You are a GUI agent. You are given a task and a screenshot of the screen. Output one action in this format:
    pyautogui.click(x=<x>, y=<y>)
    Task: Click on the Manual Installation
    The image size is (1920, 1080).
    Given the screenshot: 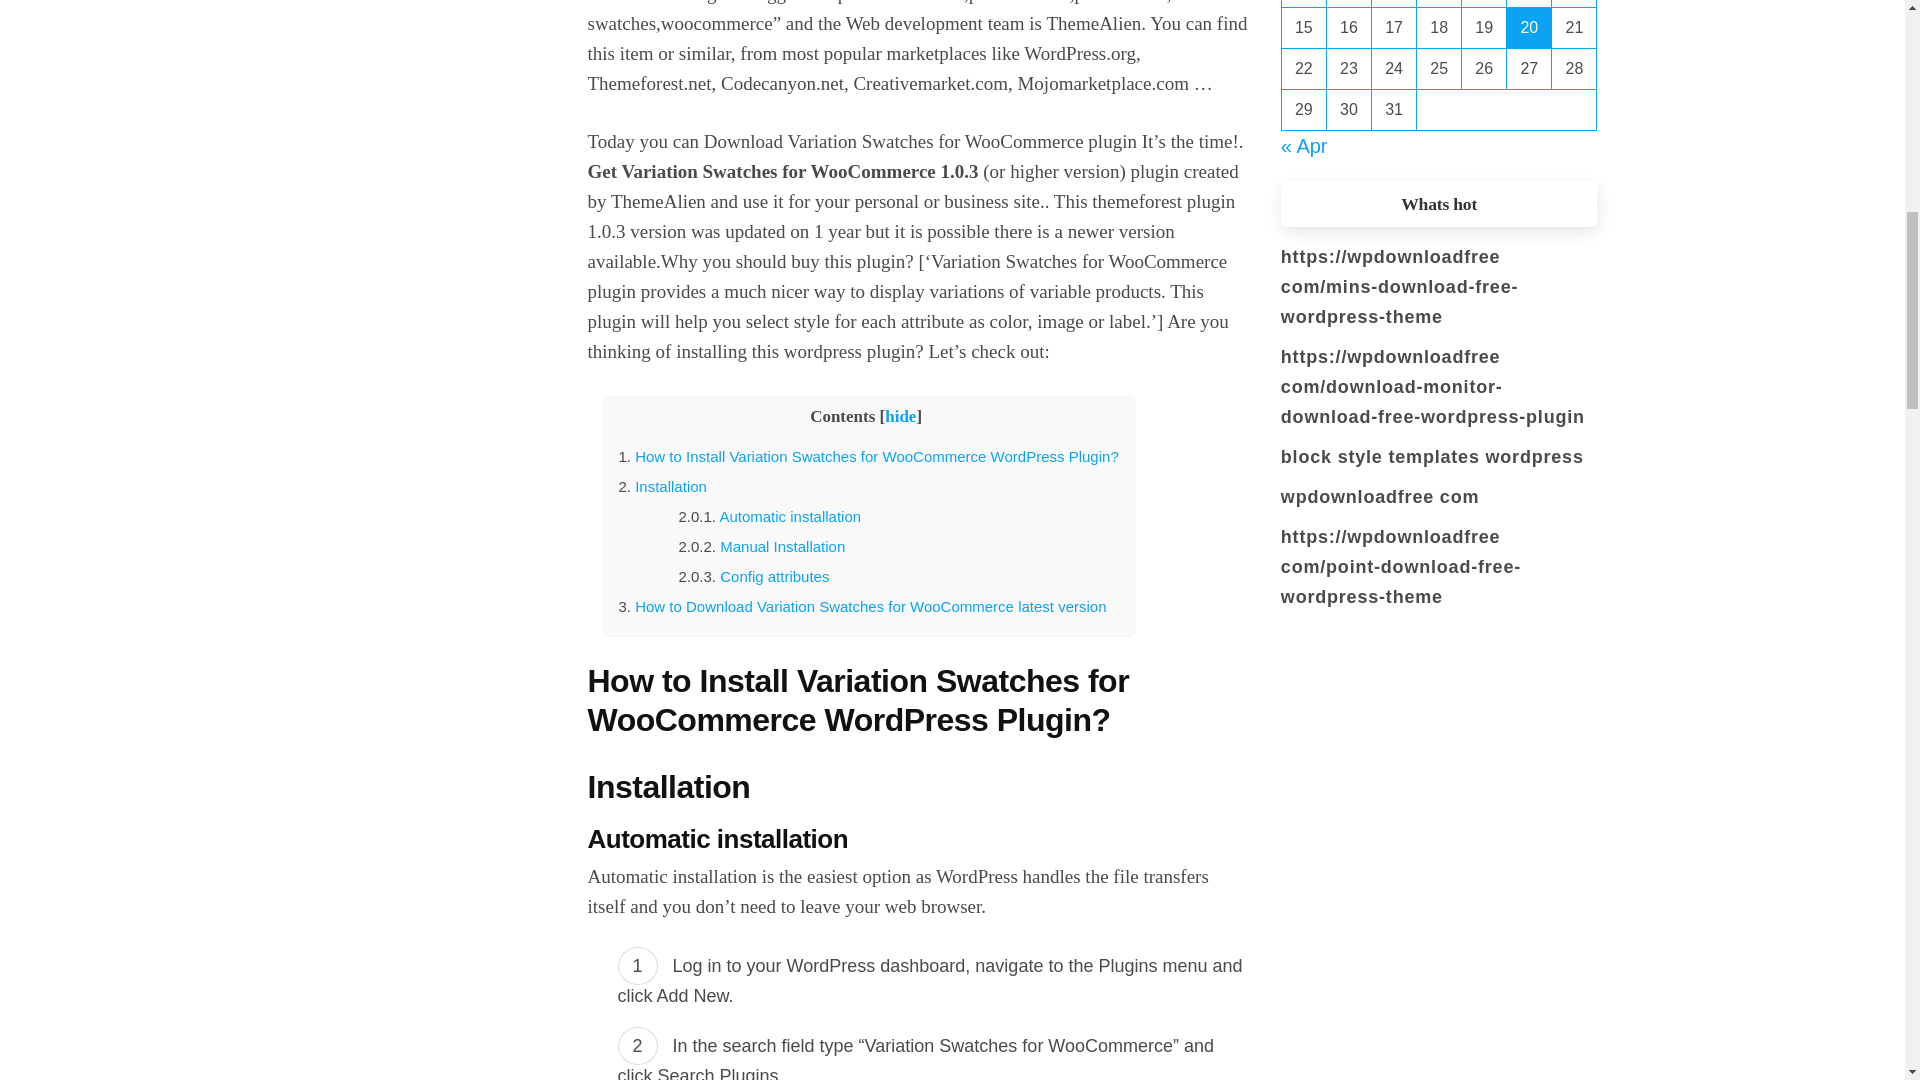 What is the action you would take?
    pyautogui.click(x=782, y=546)
    